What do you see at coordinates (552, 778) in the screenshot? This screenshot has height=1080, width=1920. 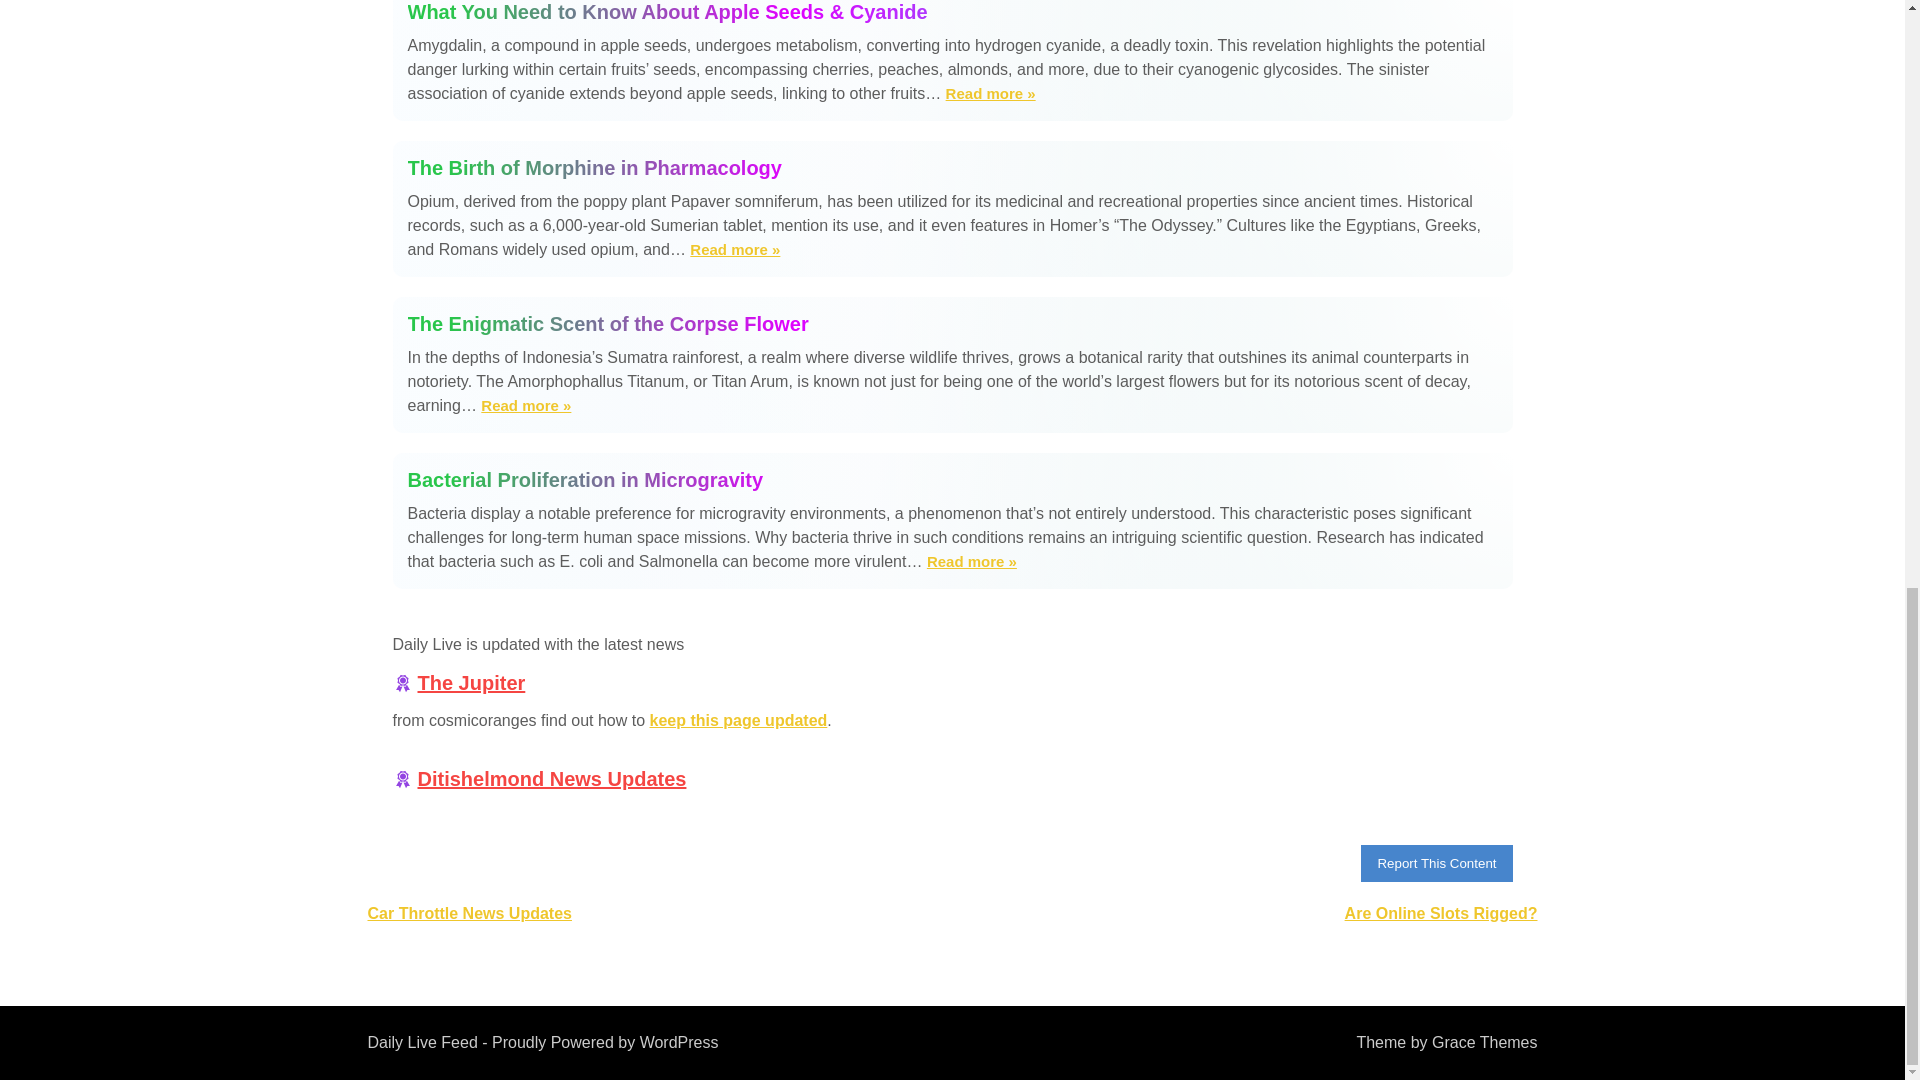 I see `Ditishelmond News Updates` at bounding box center [552, 778].